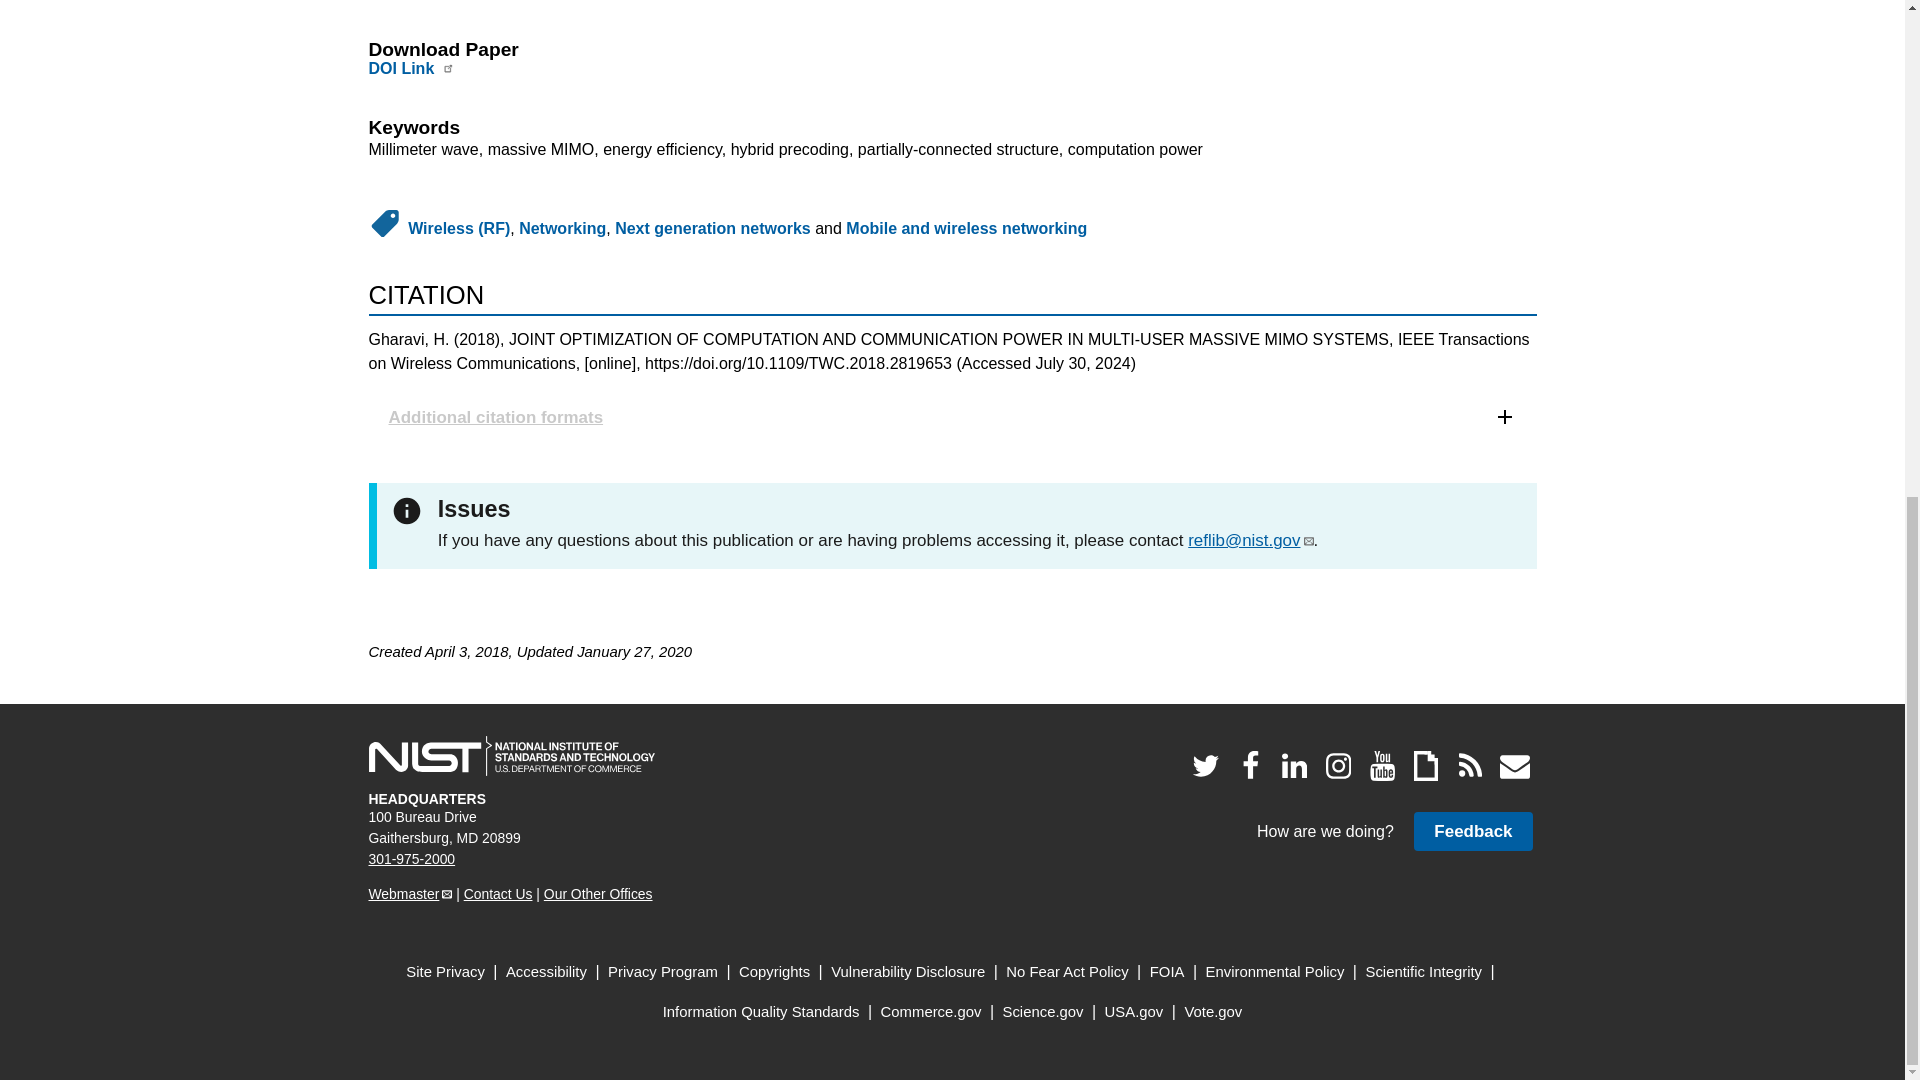 Image resolution: width=1920 pixels, height=1080 pixels. What do you see at coordinates (1472, 832) in the screenshot?
I see `Provide feedback` at bounding box center [1472, 832].